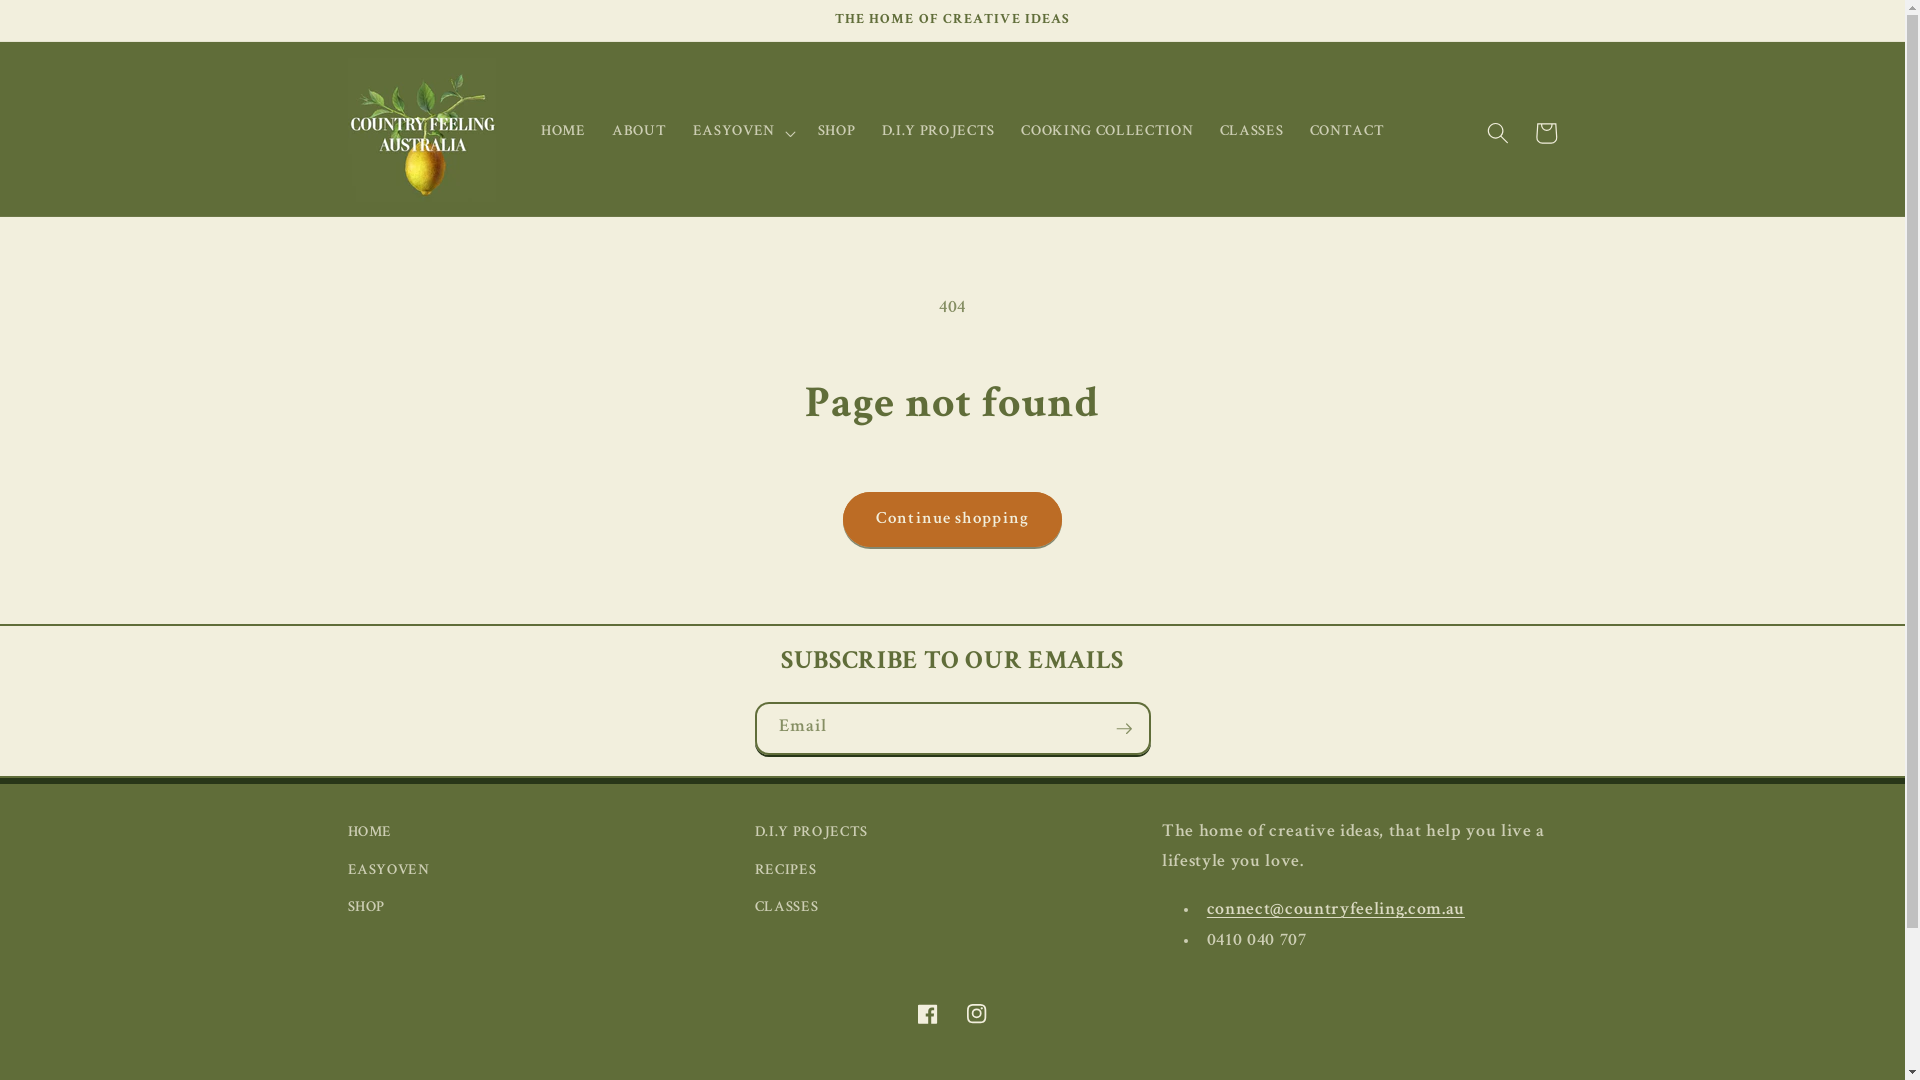 This screenshot has width=1920, height=1080. What do you see at coordinates (1107, 132) in the screenshot?
I see `COOKING COLLECTION` at bounding box center [1107, 132].